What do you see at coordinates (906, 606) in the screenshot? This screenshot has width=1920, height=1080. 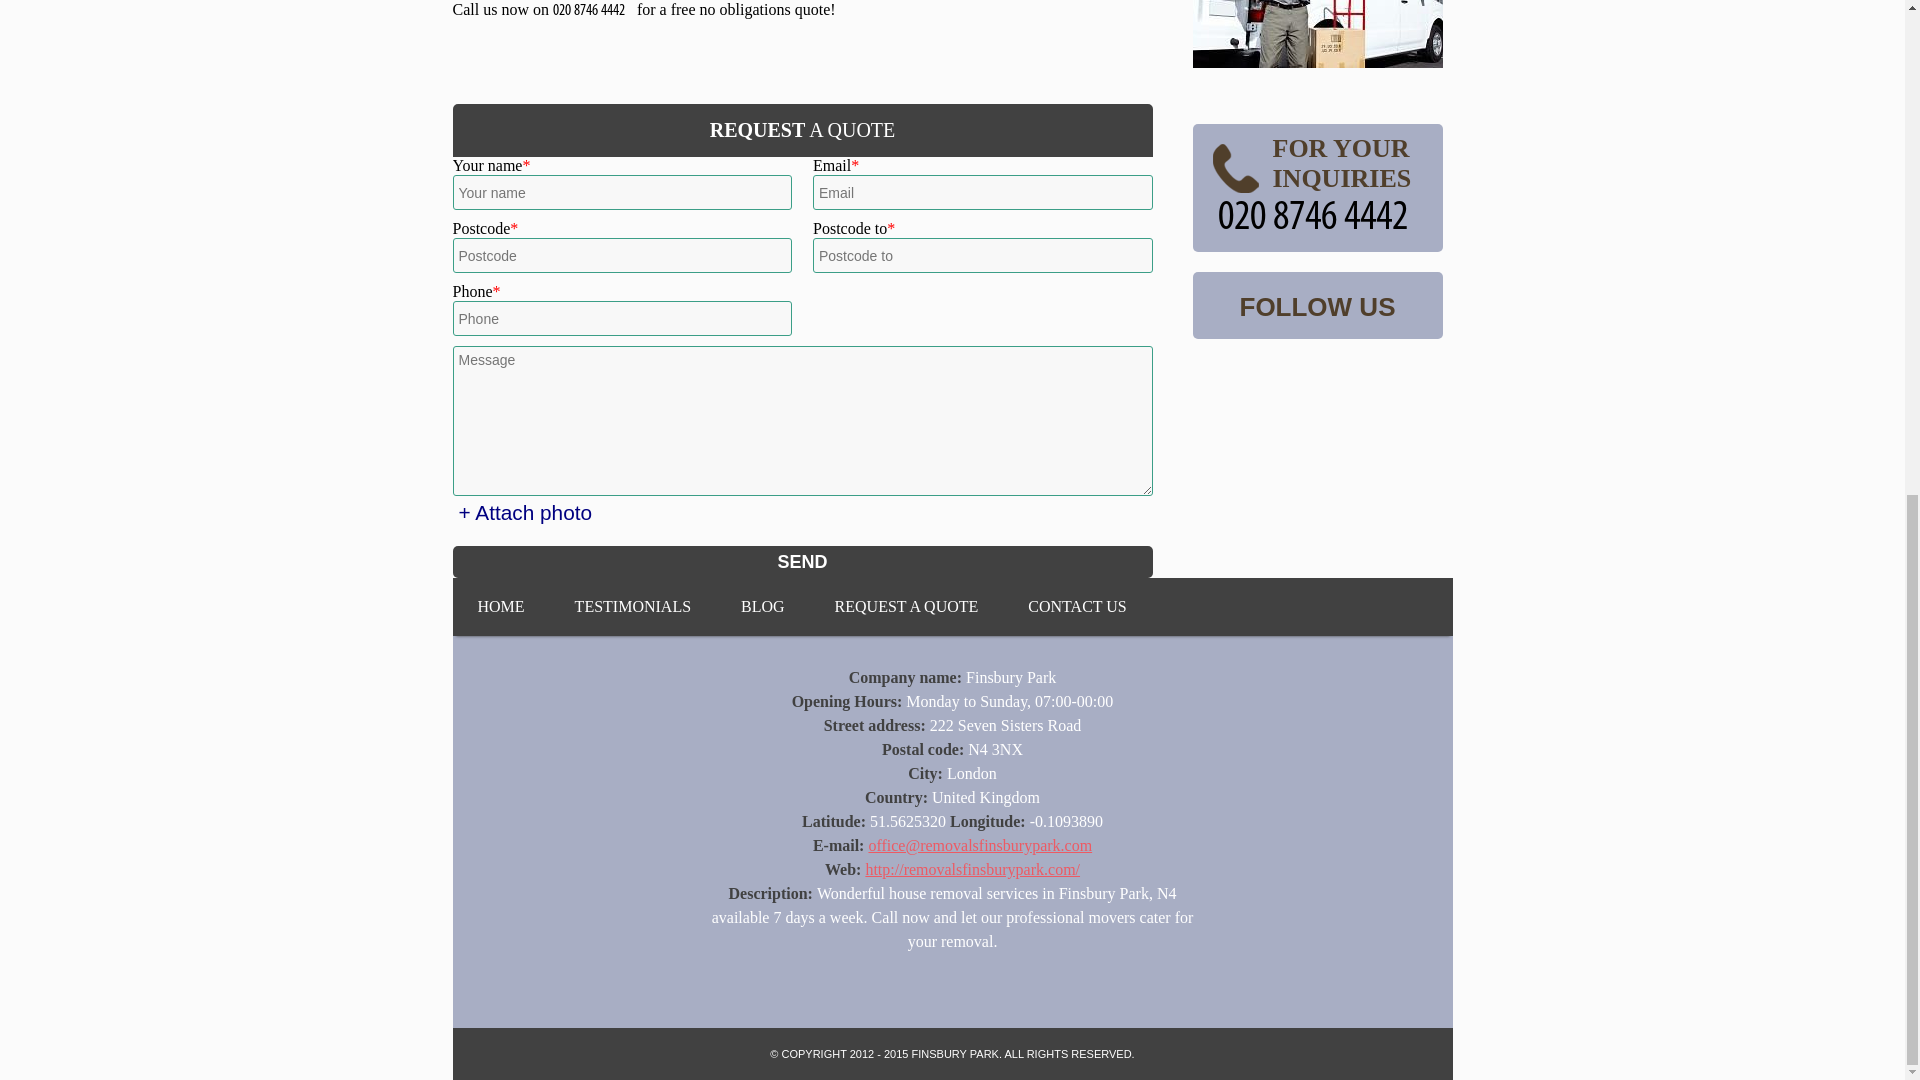 I see `REQUEST A QUOTE` at bounding box center [906, 606].